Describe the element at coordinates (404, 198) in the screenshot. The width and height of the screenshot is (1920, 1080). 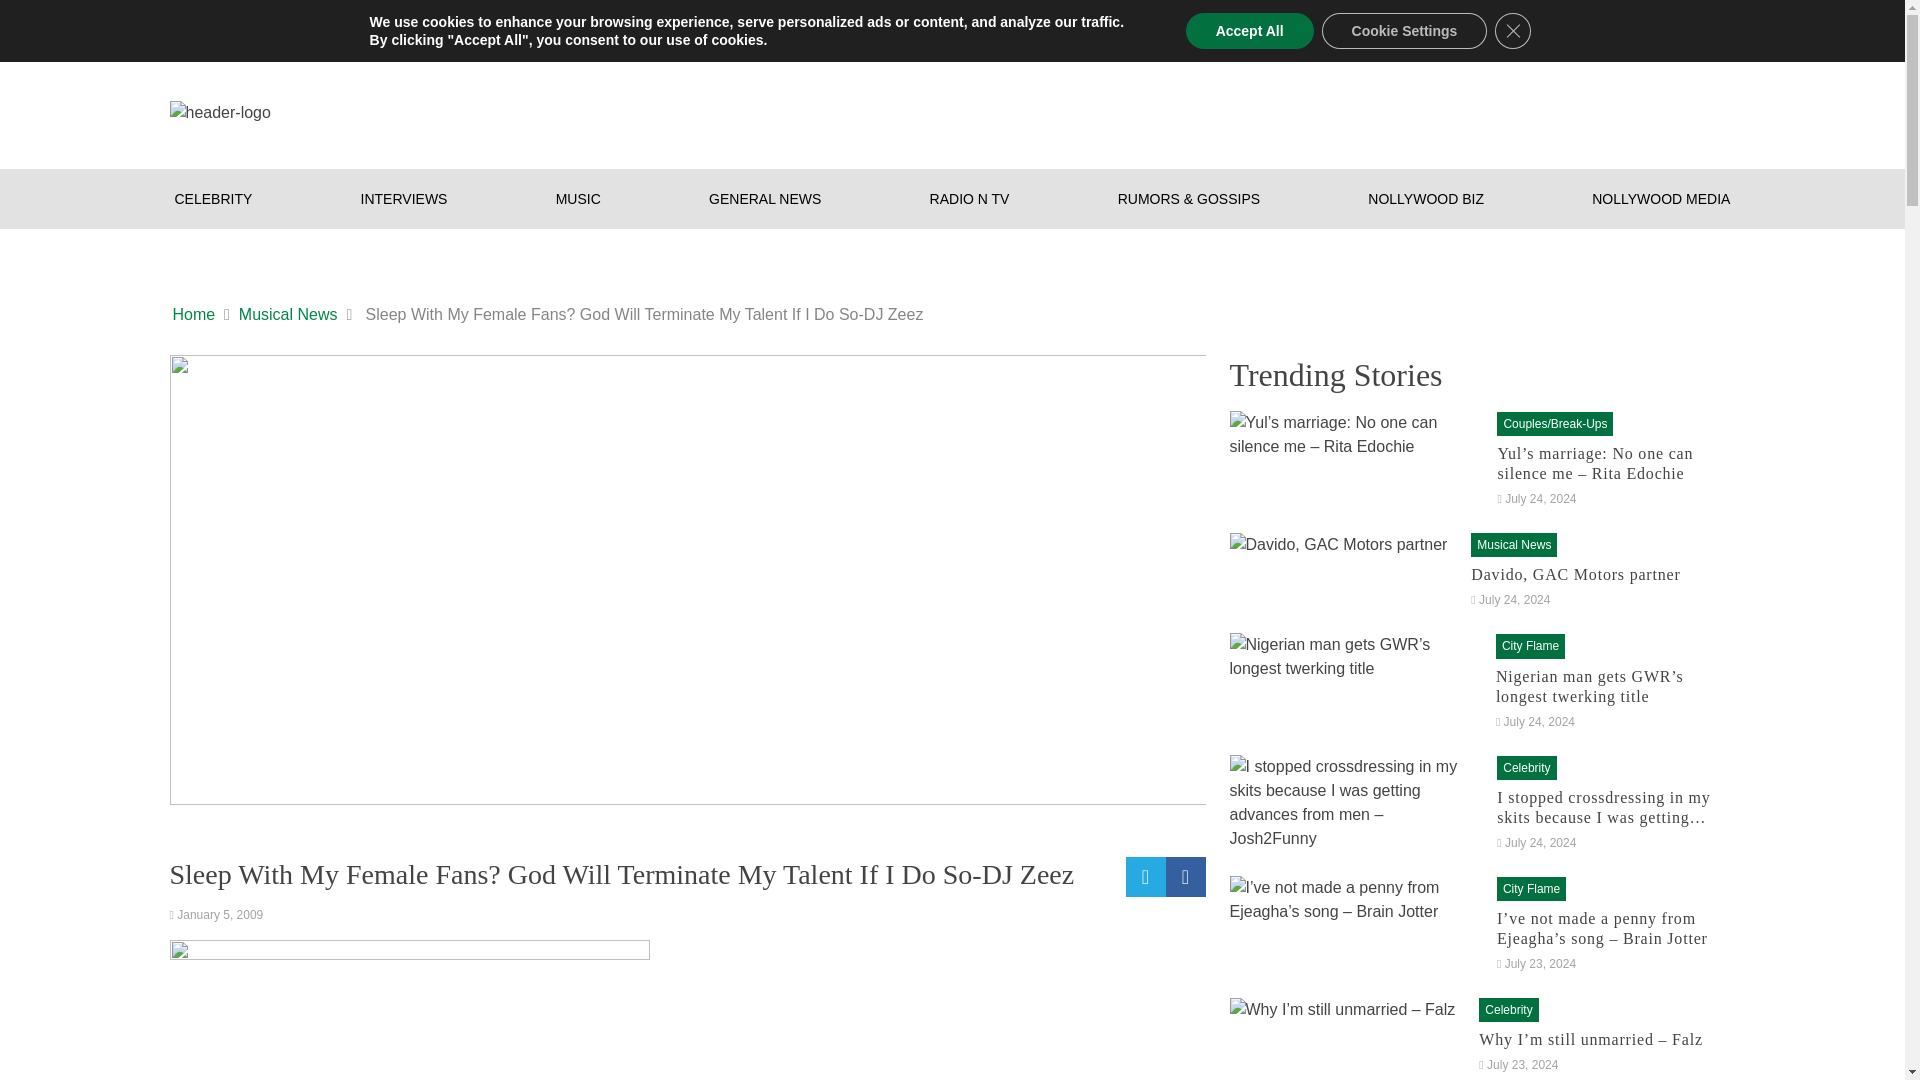
I see `INTERVIEWS` at that location.